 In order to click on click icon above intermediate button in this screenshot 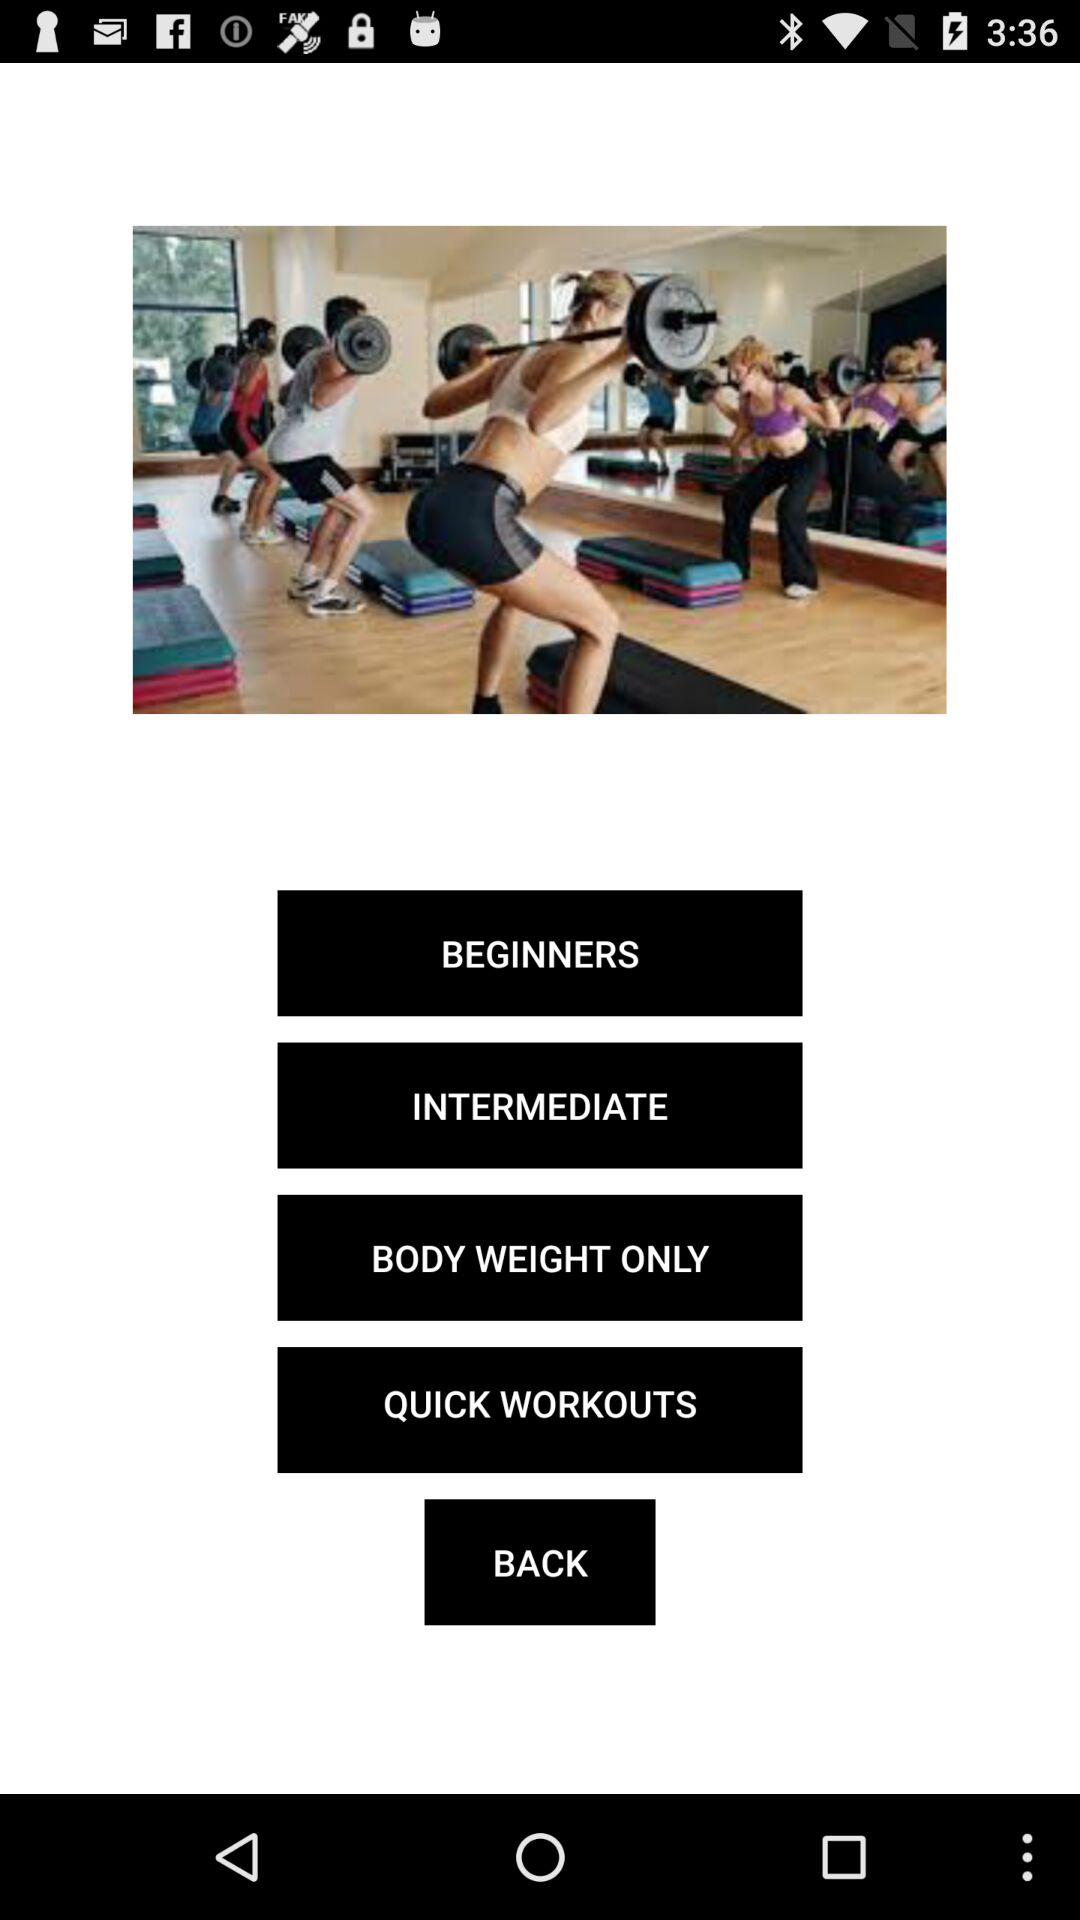, I will do `click(540, 953)`.